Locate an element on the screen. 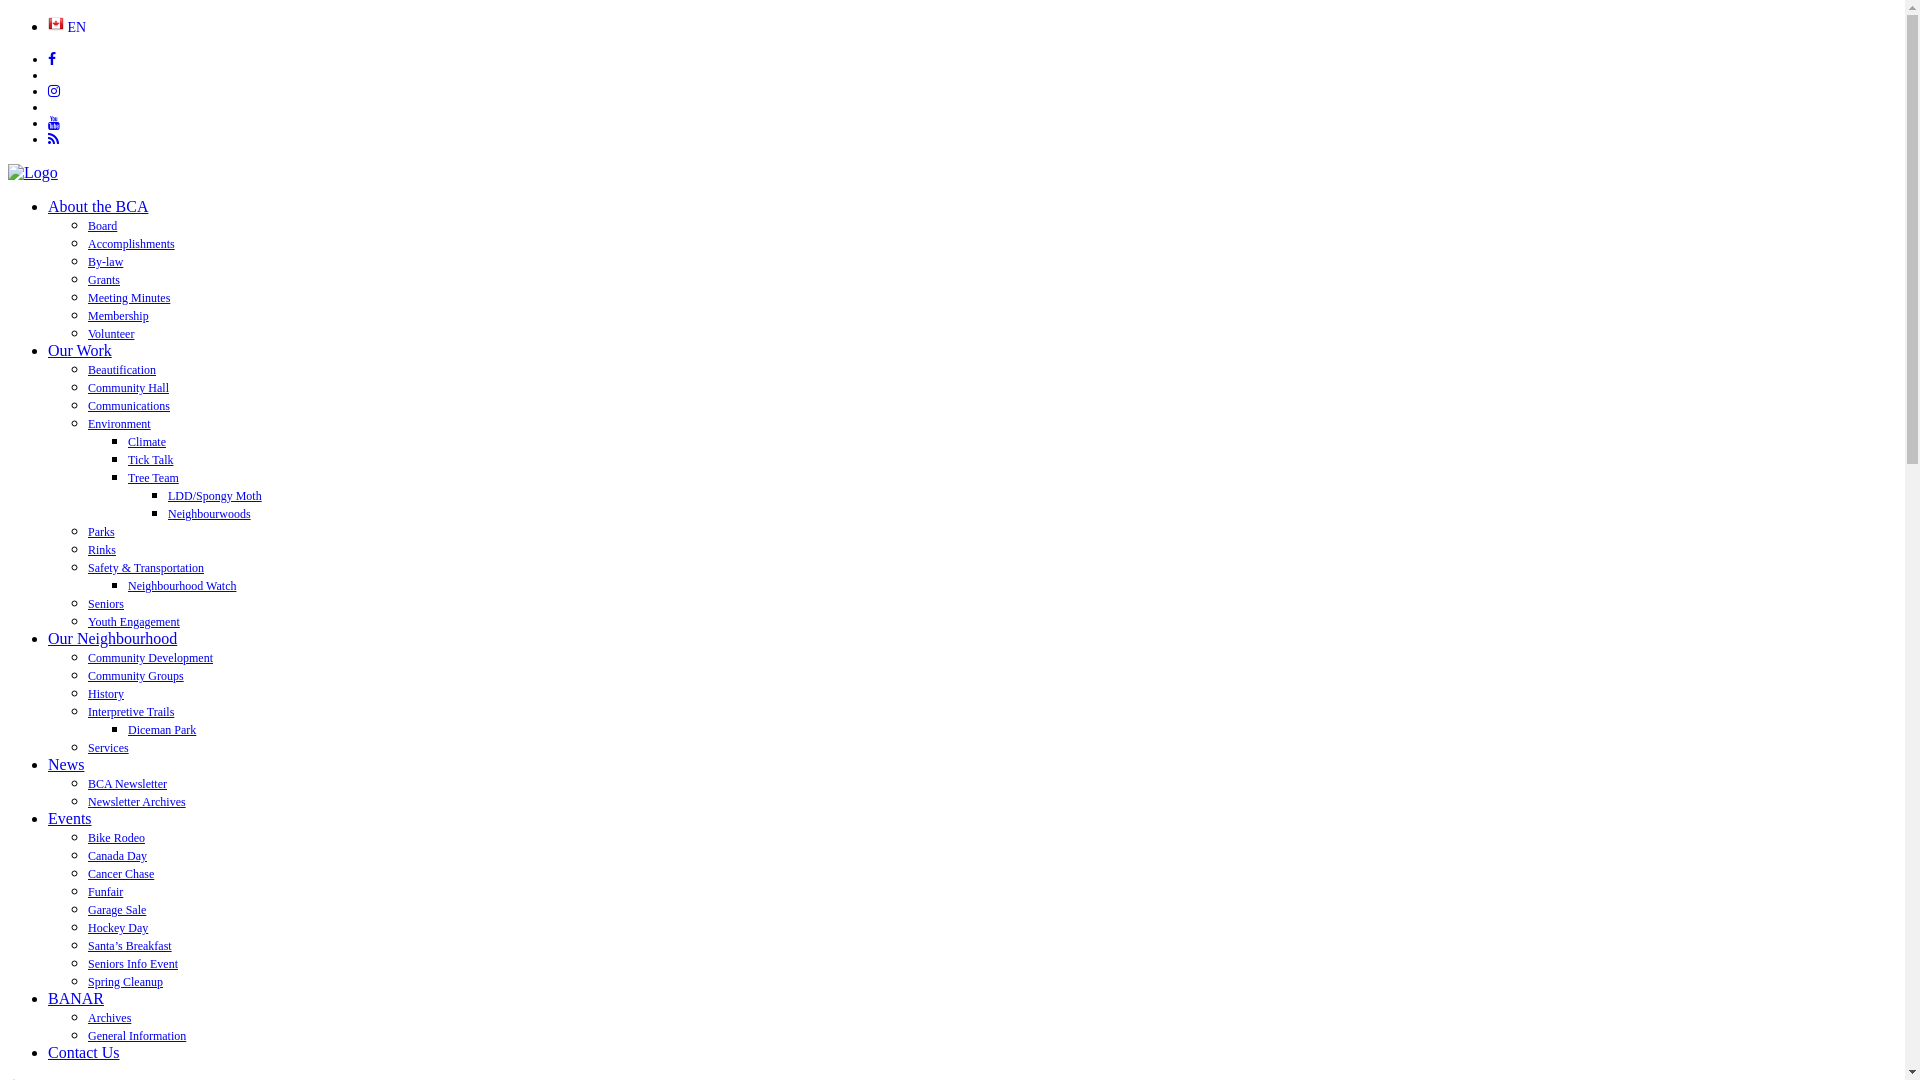  Interpretive Trails is located at coordinates (131, 712).